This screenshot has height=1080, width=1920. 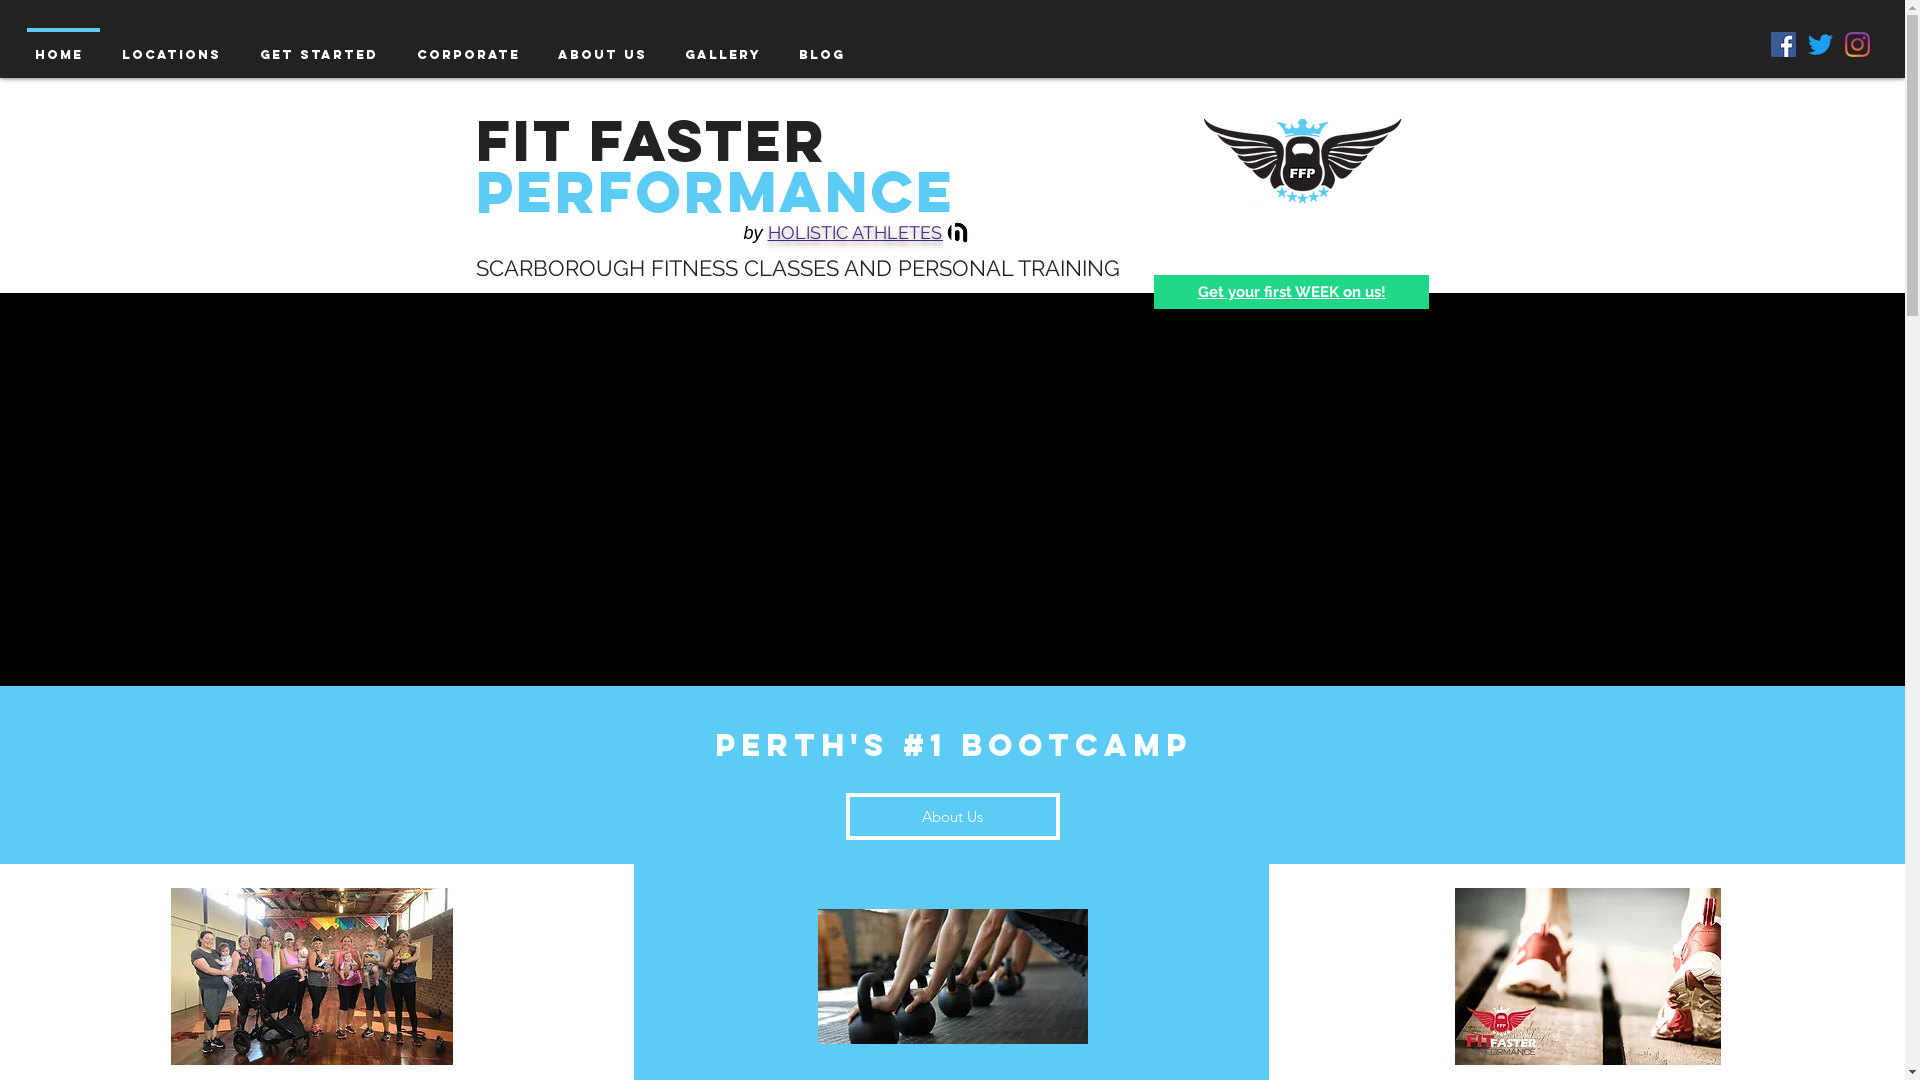 I want to click on 9.jpg, so click(x=956, y=232).